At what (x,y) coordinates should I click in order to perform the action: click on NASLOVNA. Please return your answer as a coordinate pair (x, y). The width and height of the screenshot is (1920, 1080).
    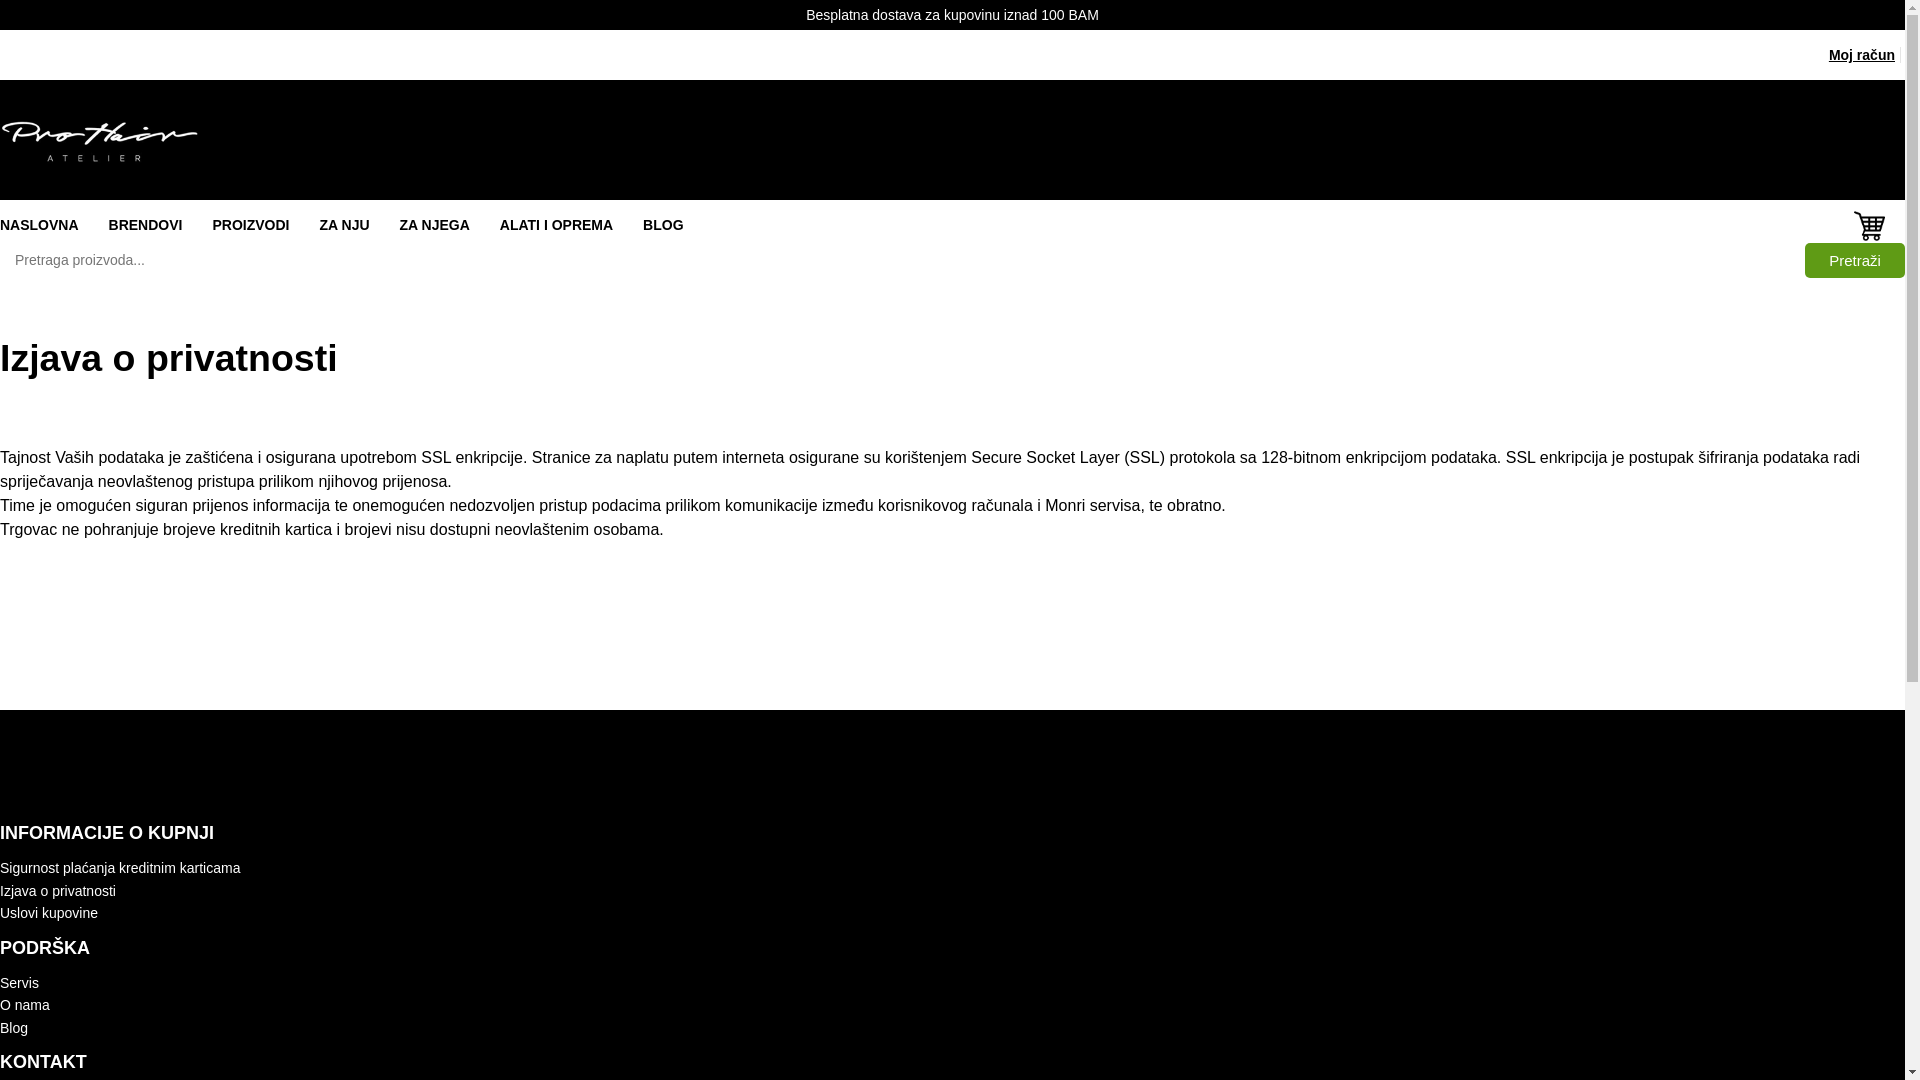
    Looking at the image, I should click on (40, 225).